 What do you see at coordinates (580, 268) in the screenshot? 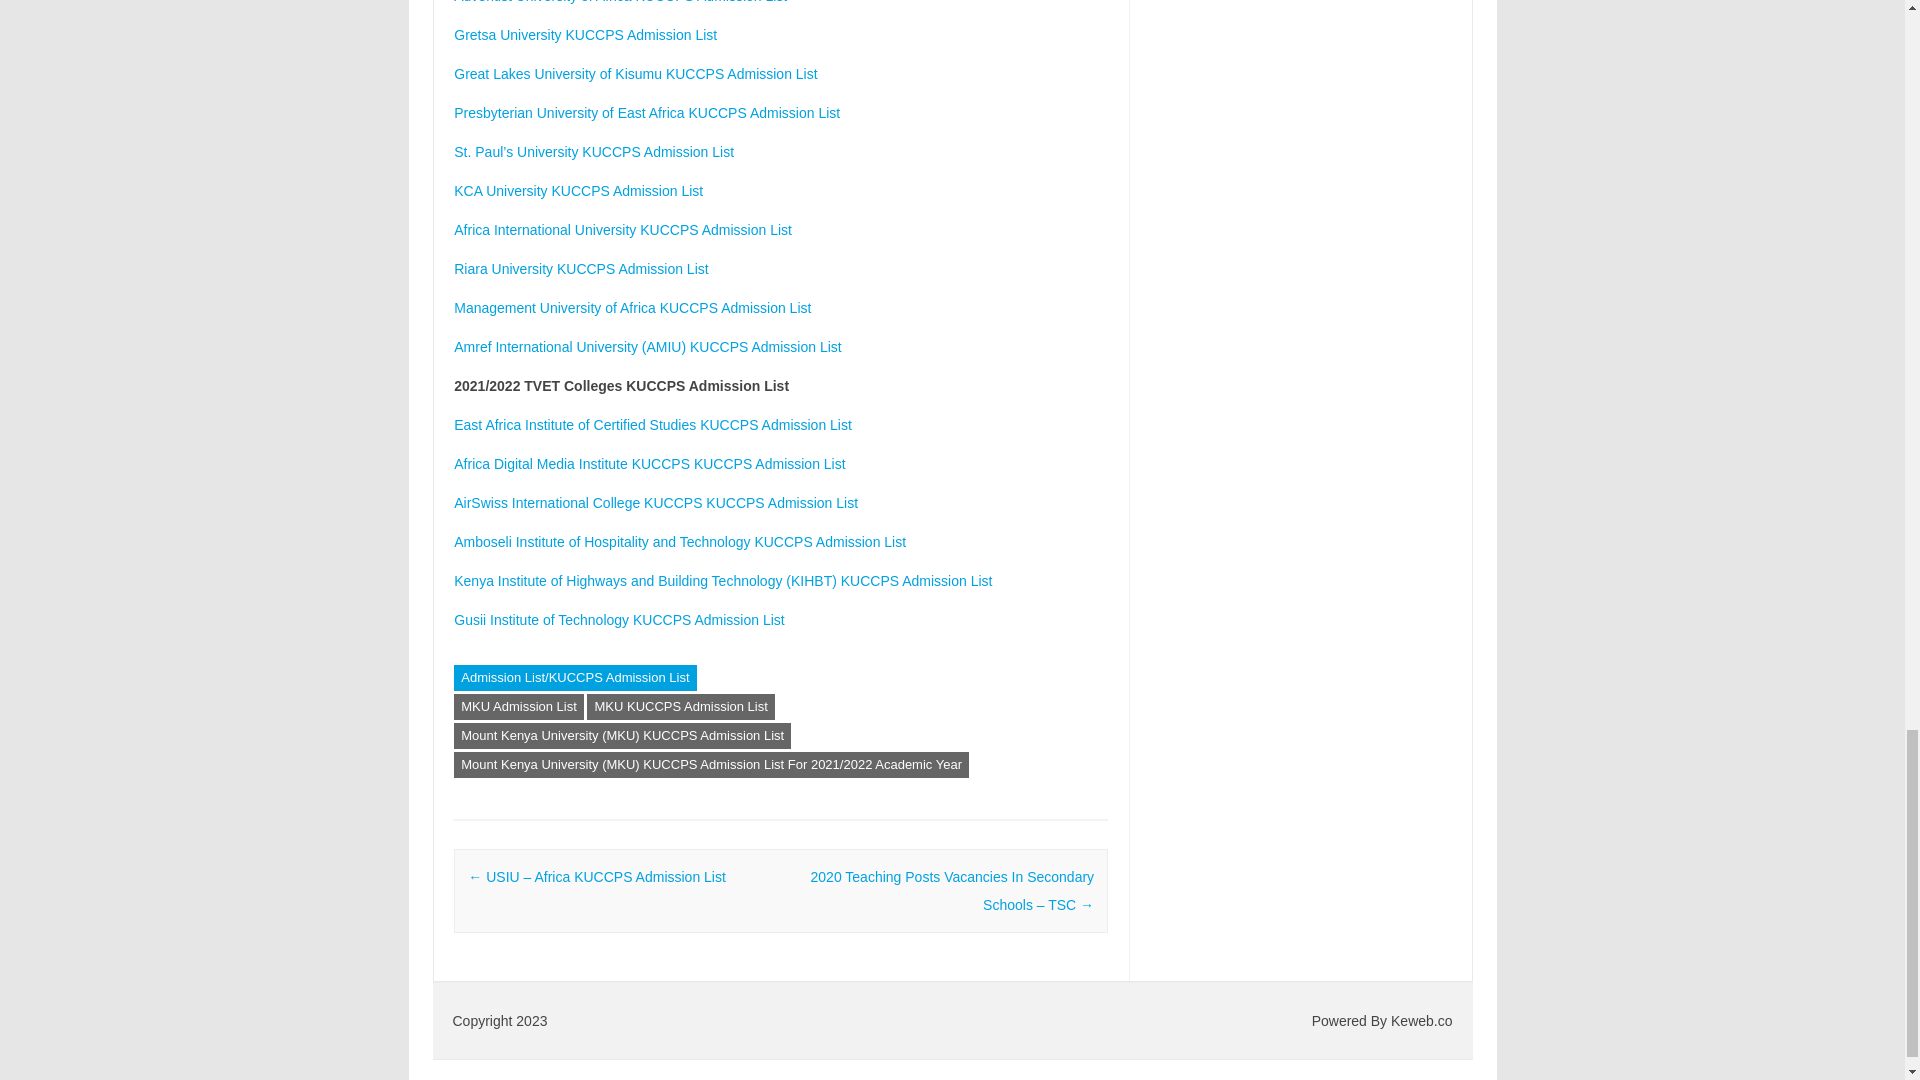
I see `Riara University KUCCPS Admission List` at bounding box center [580, 268].